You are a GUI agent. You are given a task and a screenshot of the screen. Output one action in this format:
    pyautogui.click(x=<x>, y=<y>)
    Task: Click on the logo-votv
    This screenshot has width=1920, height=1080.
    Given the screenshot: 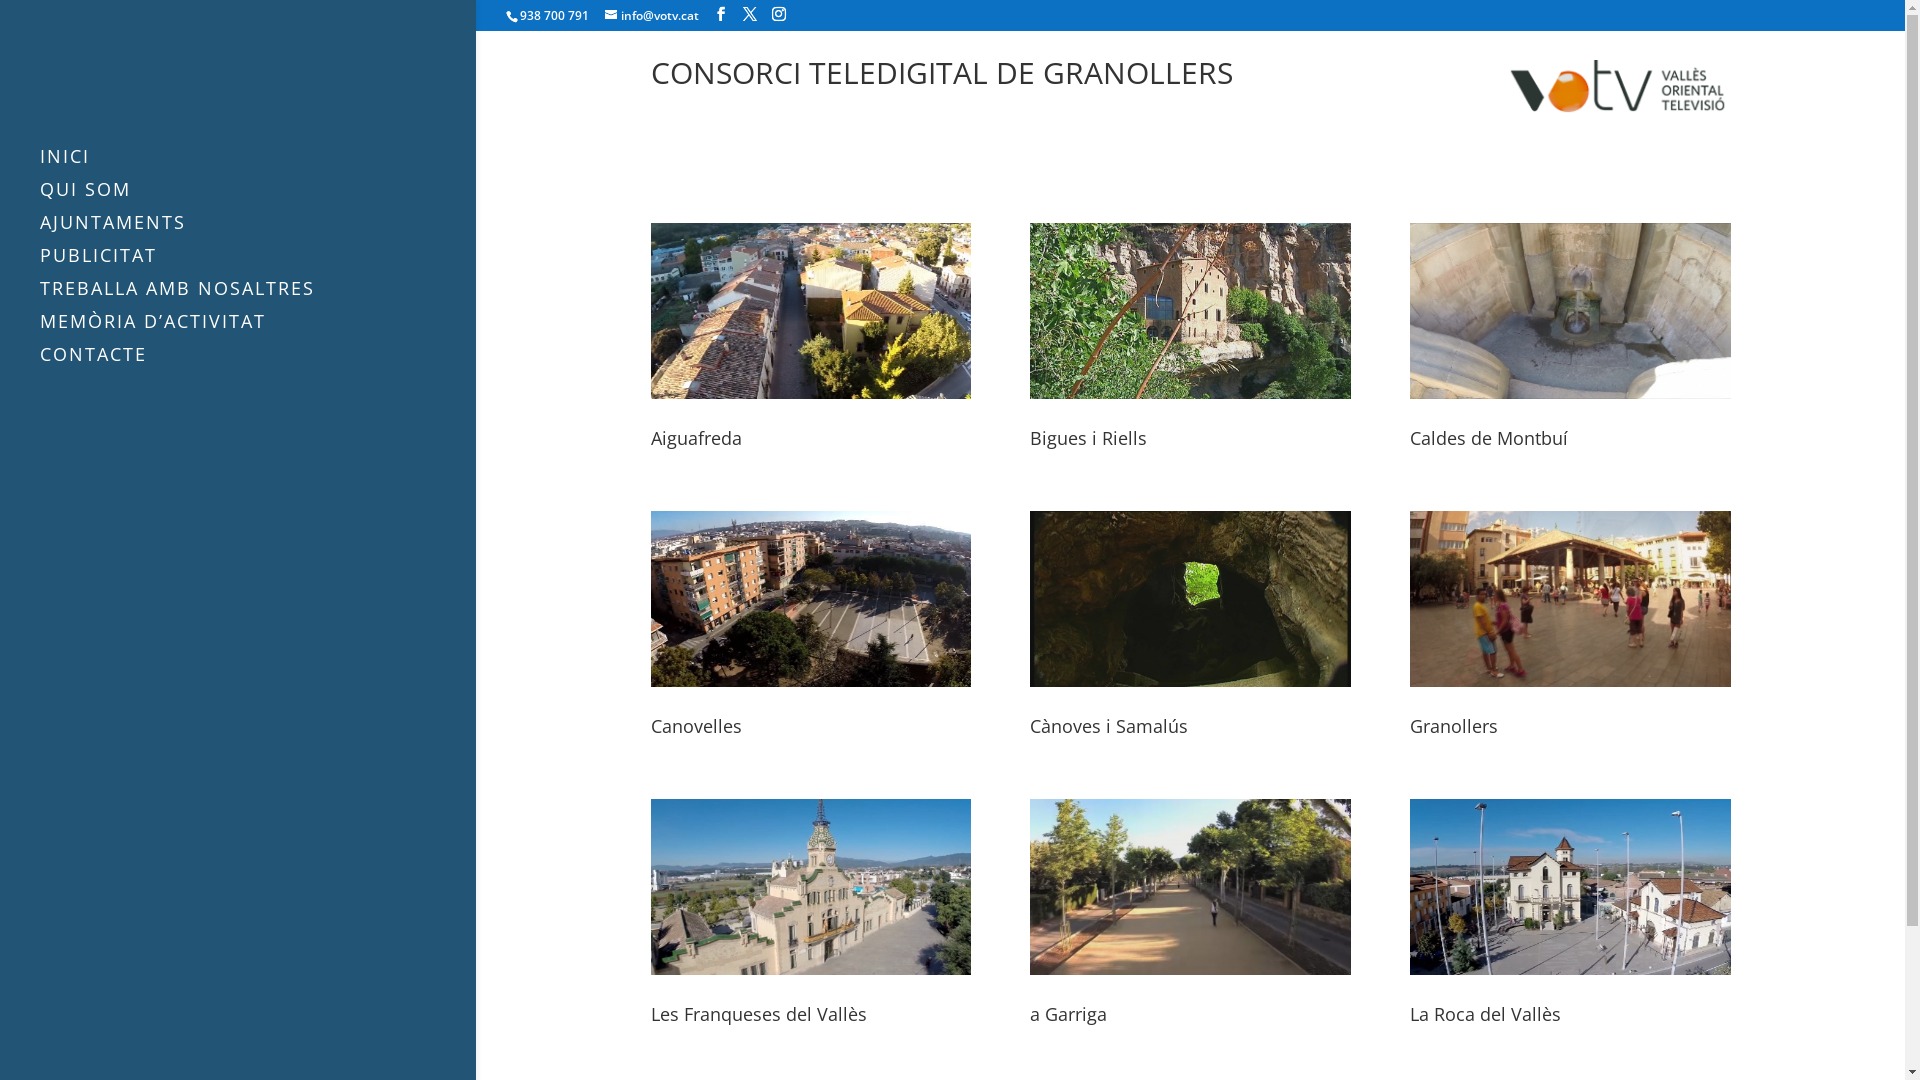 What is the action you would take?
    pyautogui.click(x=1618, y=86)
    